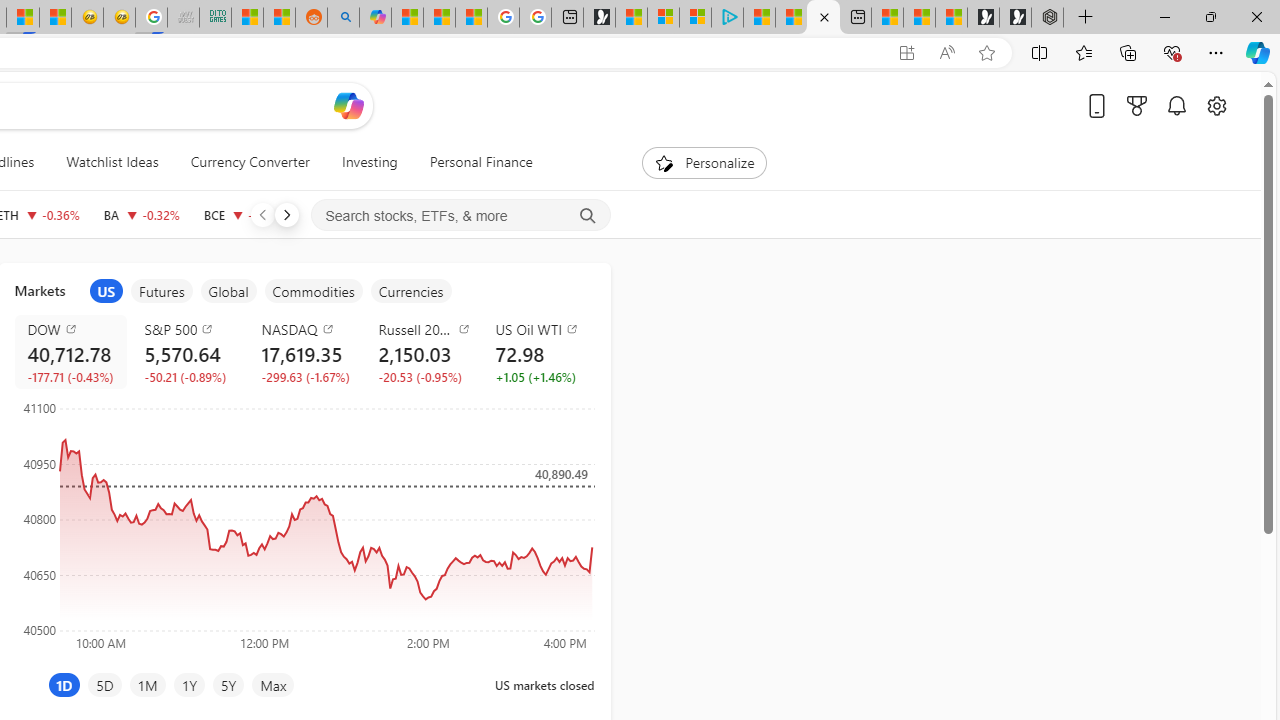 Image resolution: width=1280 pixels, height=720 pixels. Describe the element at coordinates (1040, 52) in the screenshot. I see `Split screen` at that location.